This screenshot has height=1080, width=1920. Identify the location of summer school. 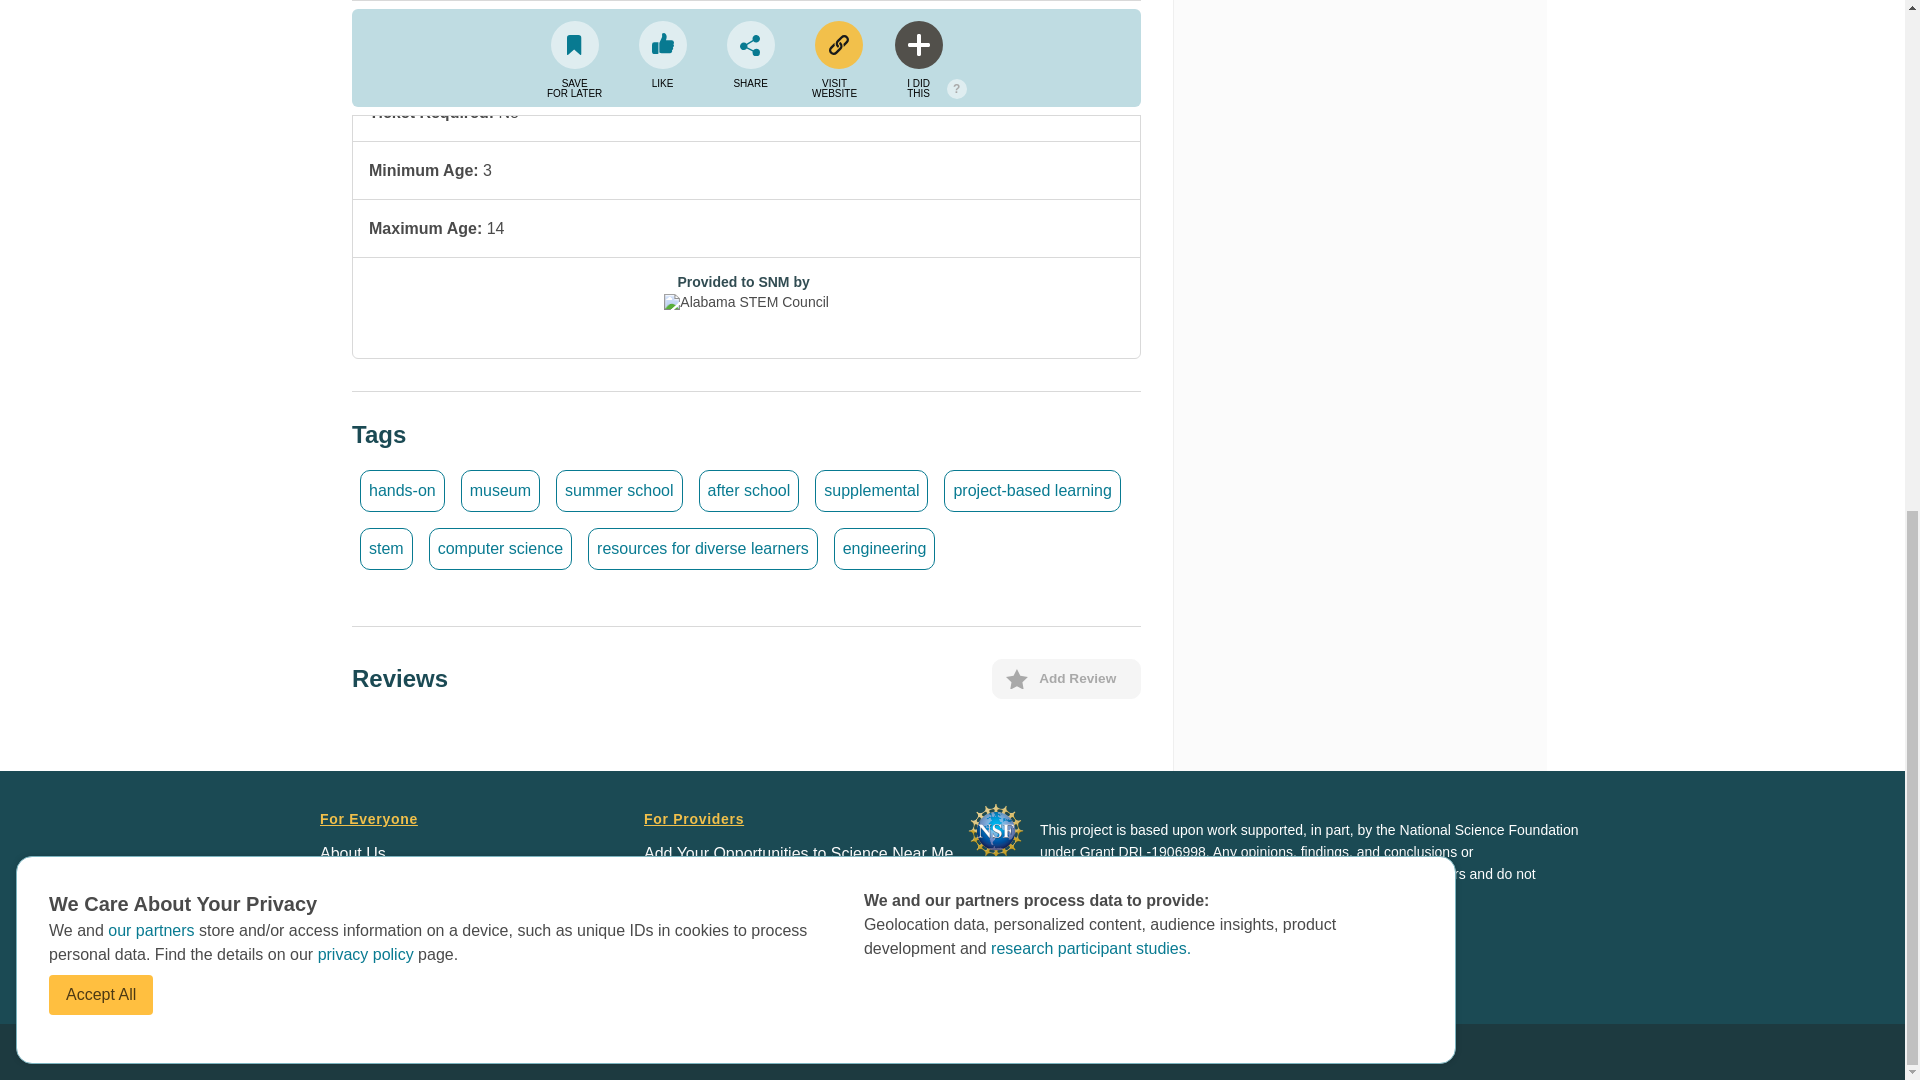
(618, 490).